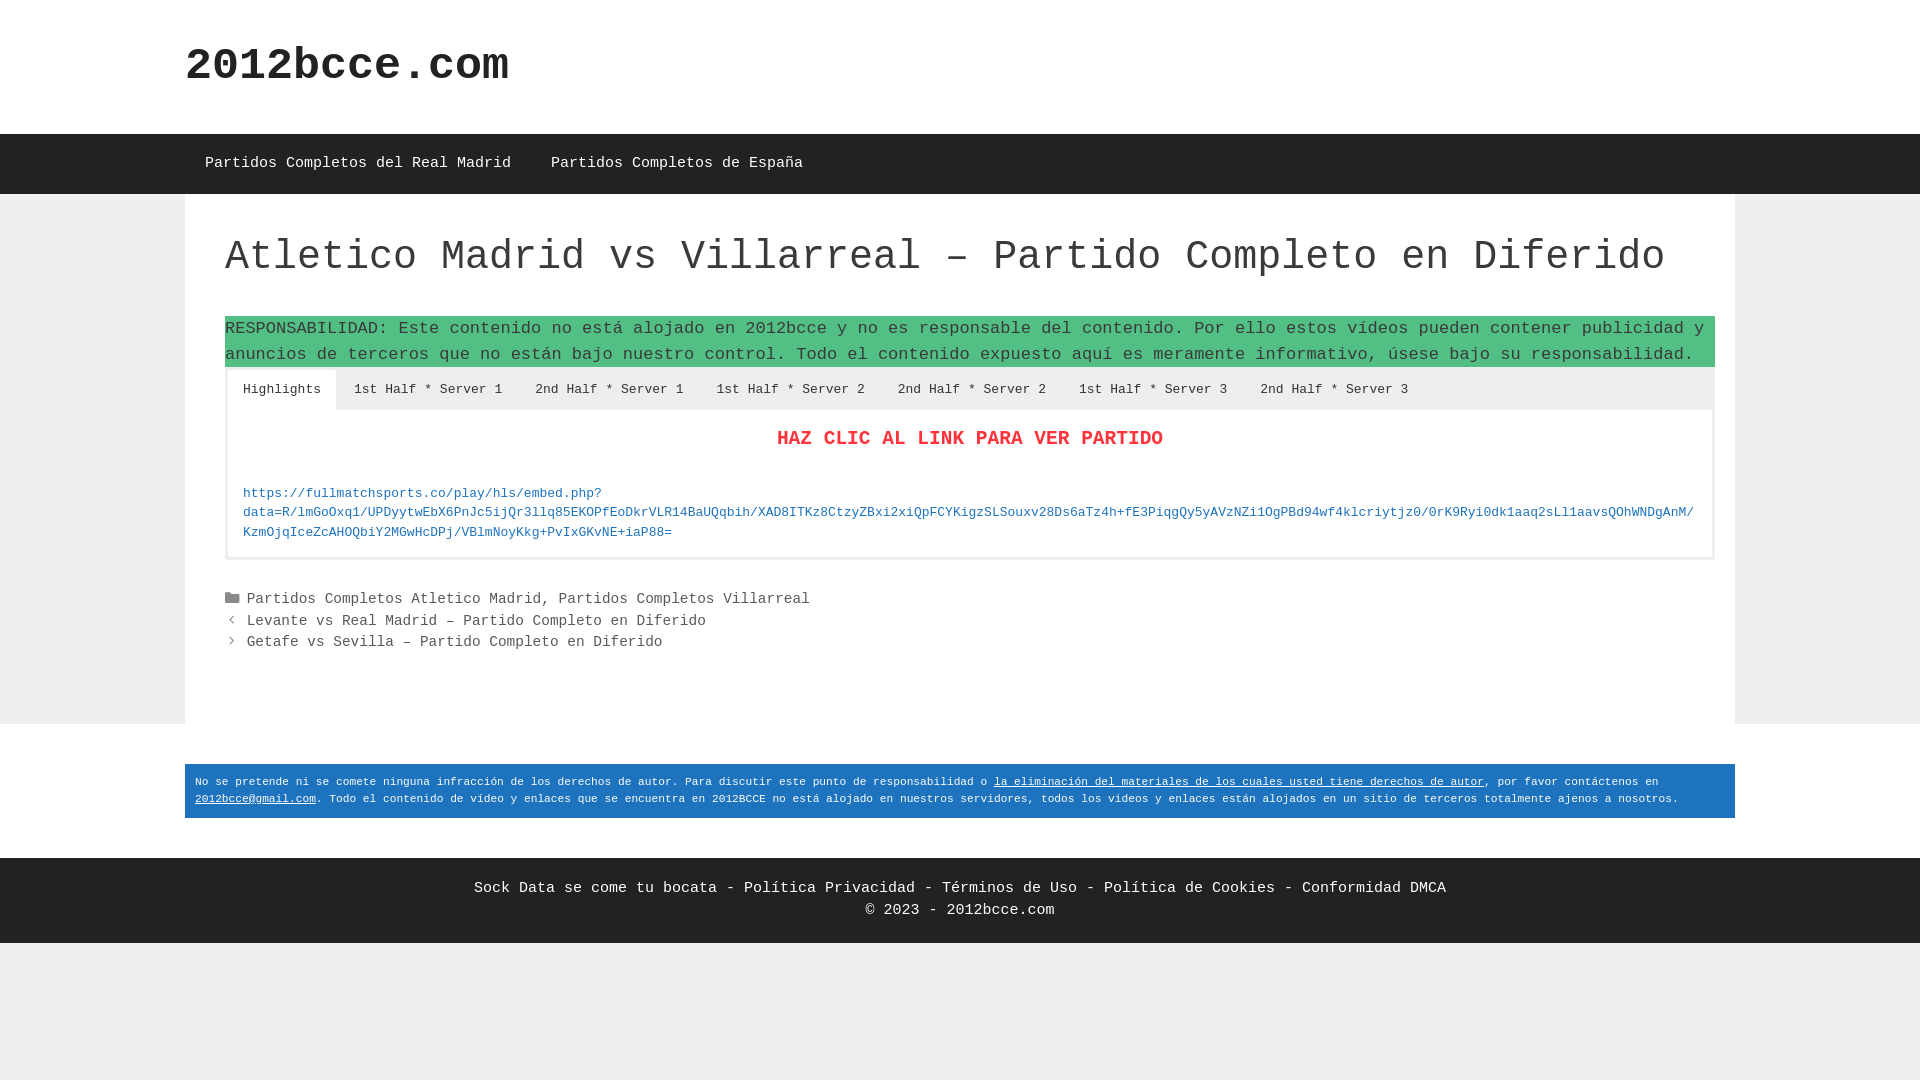  What do you see at coordinates (346, 66) in the screenshot?
I see `2012bcce.com` at bounding box center [346, 66].